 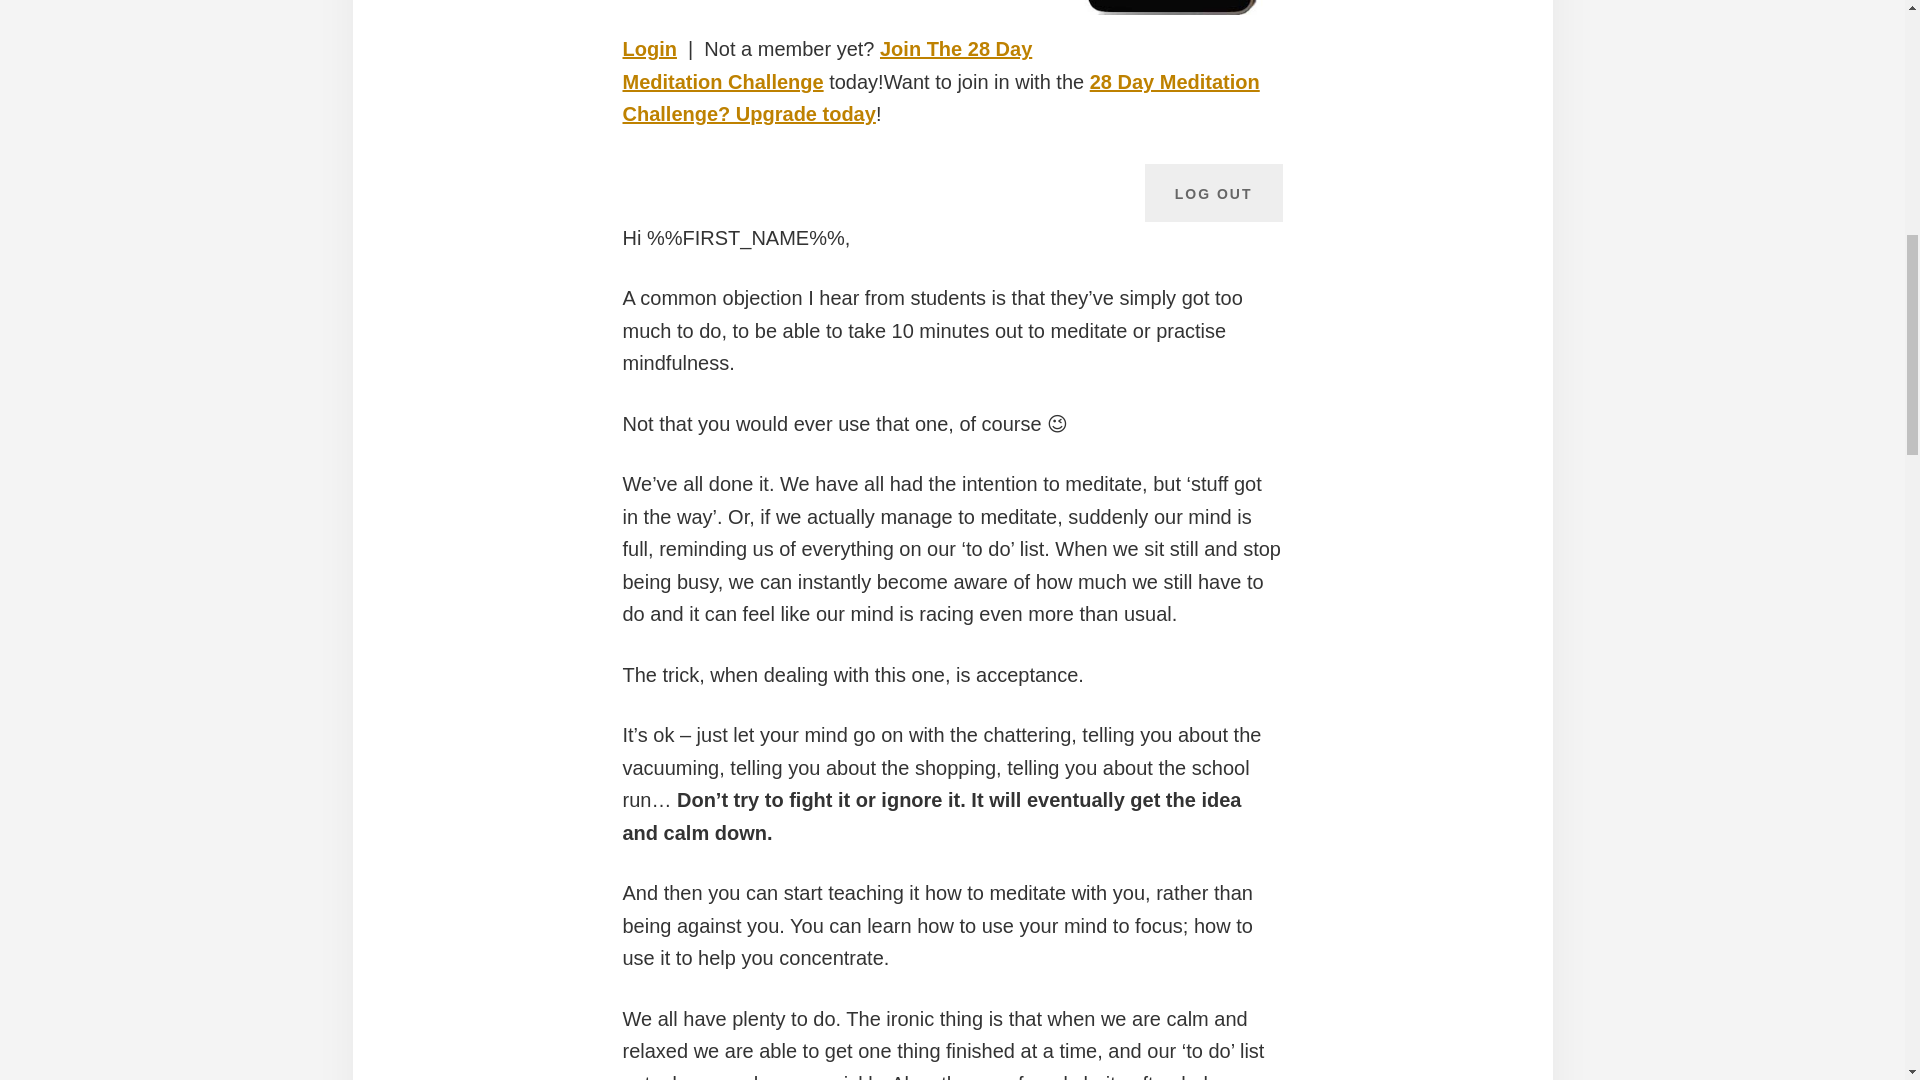 I want to click on Join The 28 Day Meditation Challenge, so click(x=827, y=64).